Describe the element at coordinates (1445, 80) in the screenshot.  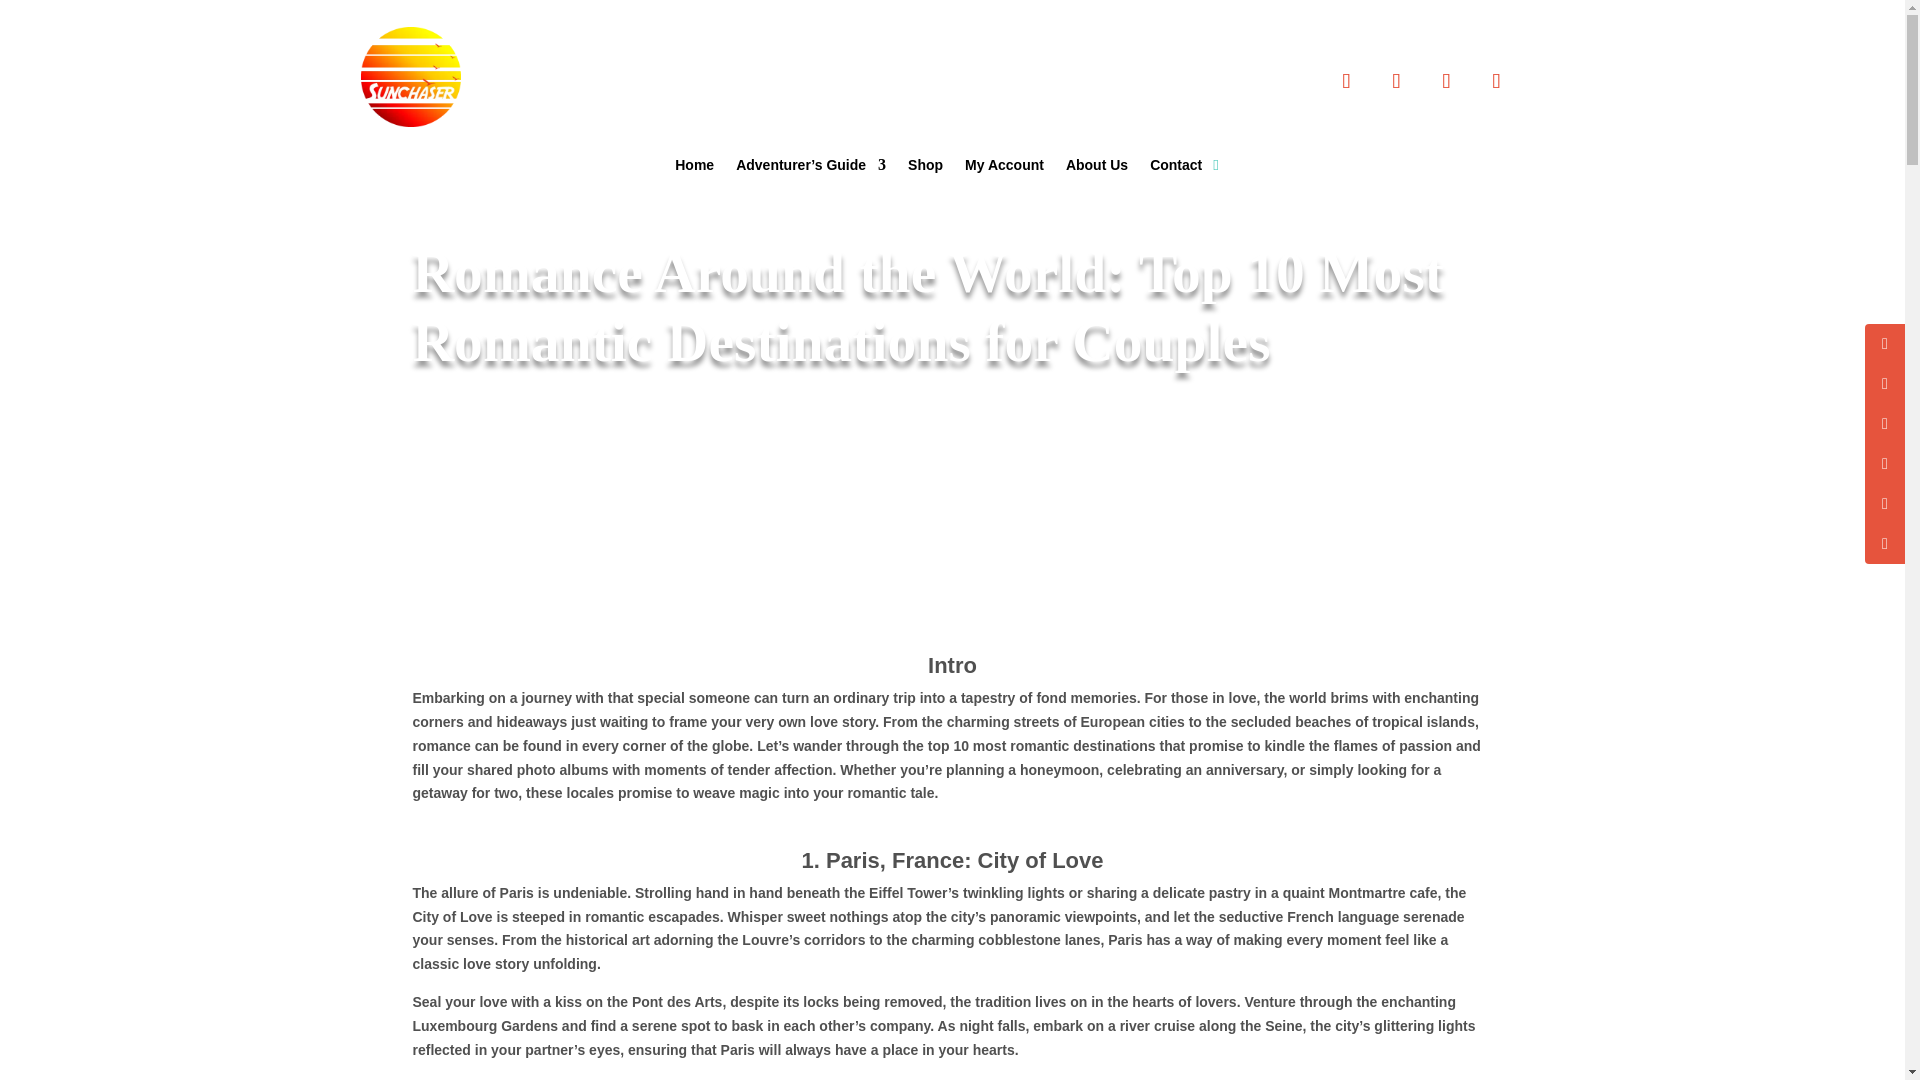
I see `Follow on Pinterest` at that location.